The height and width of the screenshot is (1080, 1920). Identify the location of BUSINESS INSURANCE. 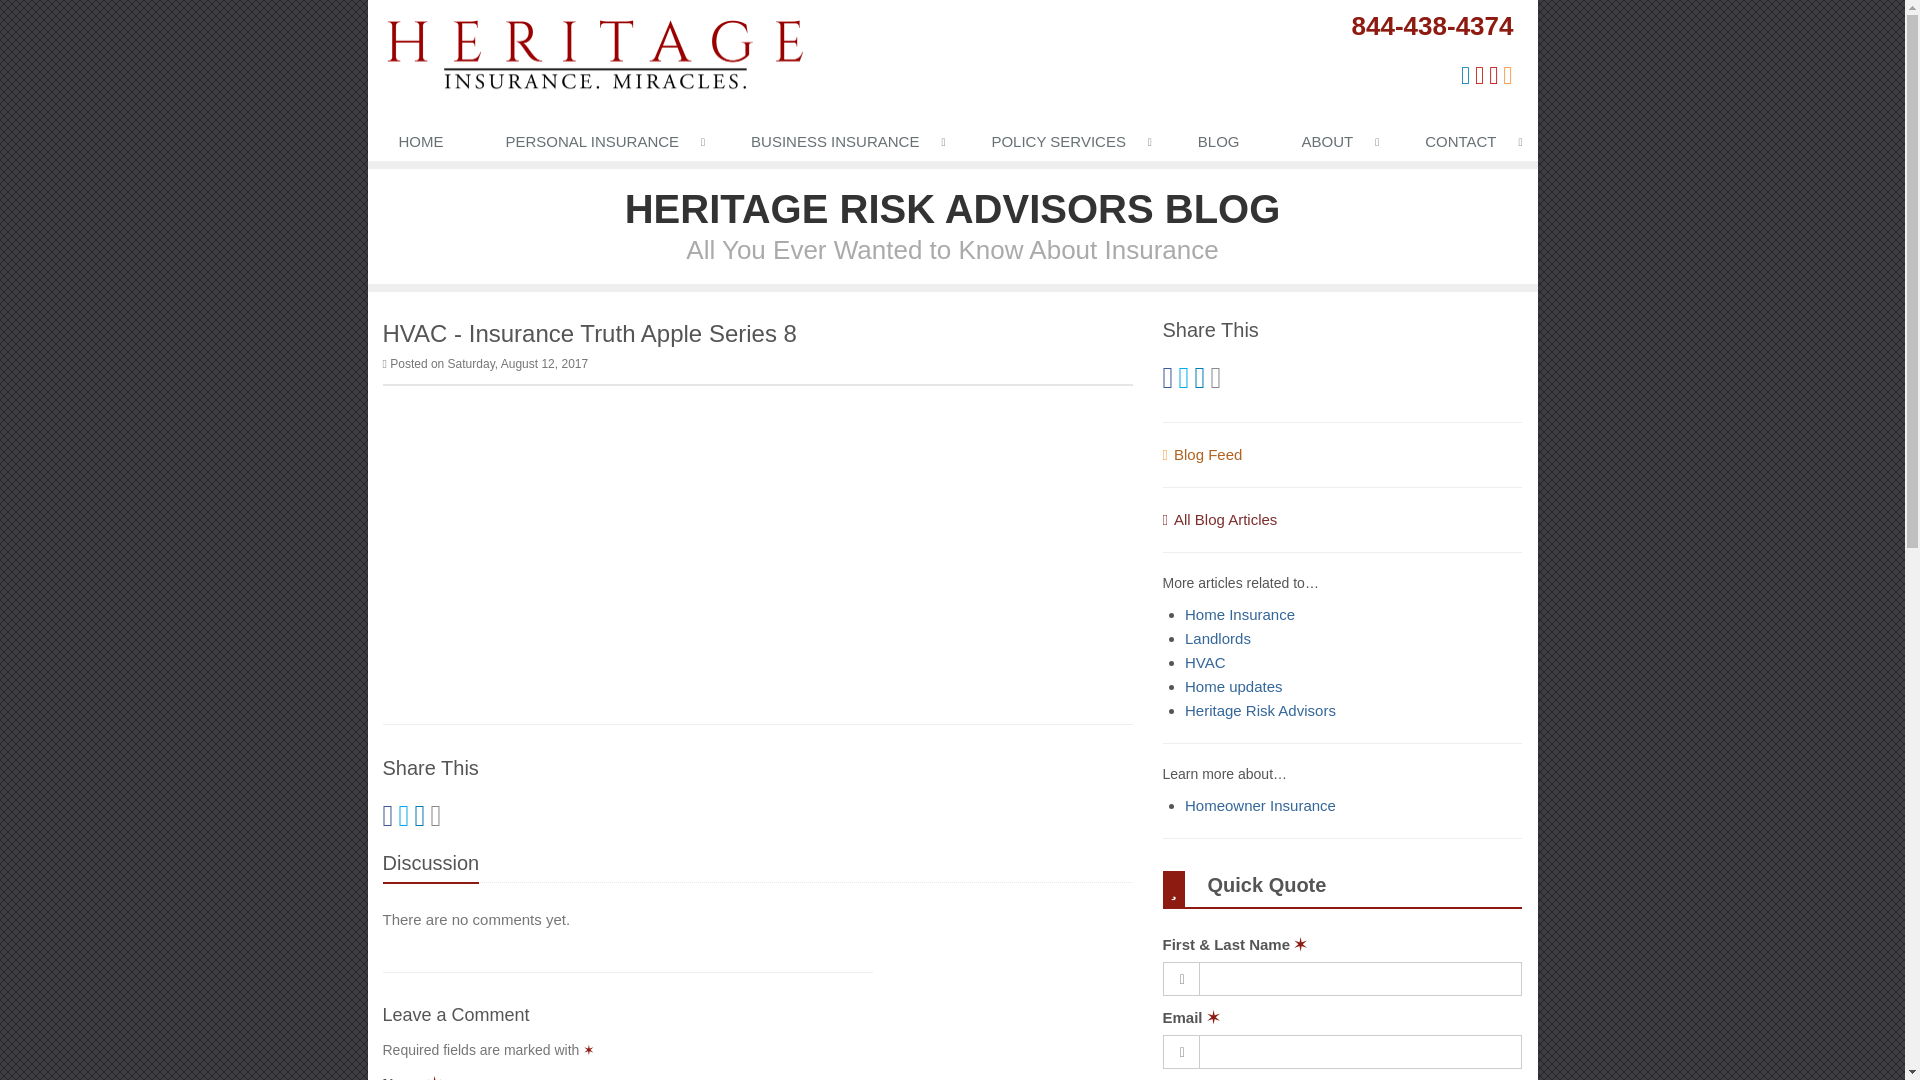
(840, 146).